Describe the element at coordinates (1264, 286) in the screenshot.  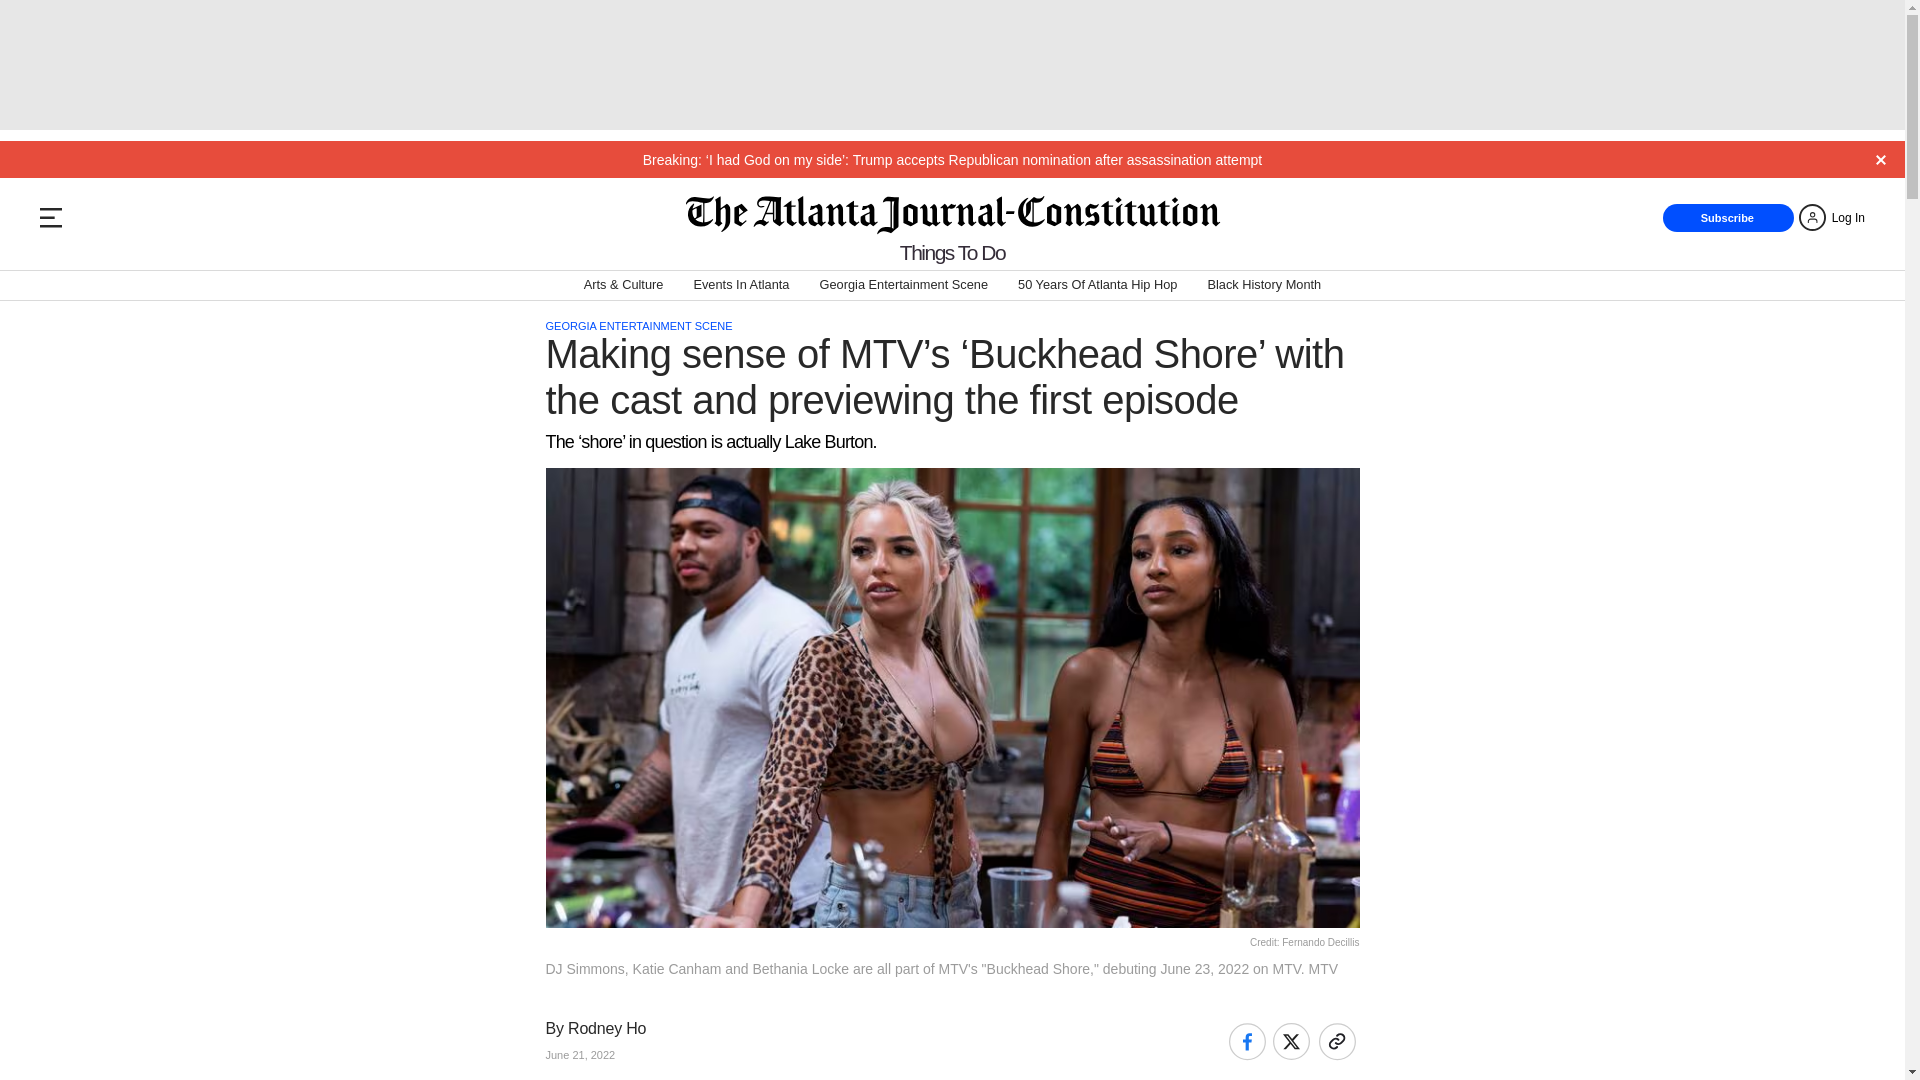
I see `Black History Month` at that location.